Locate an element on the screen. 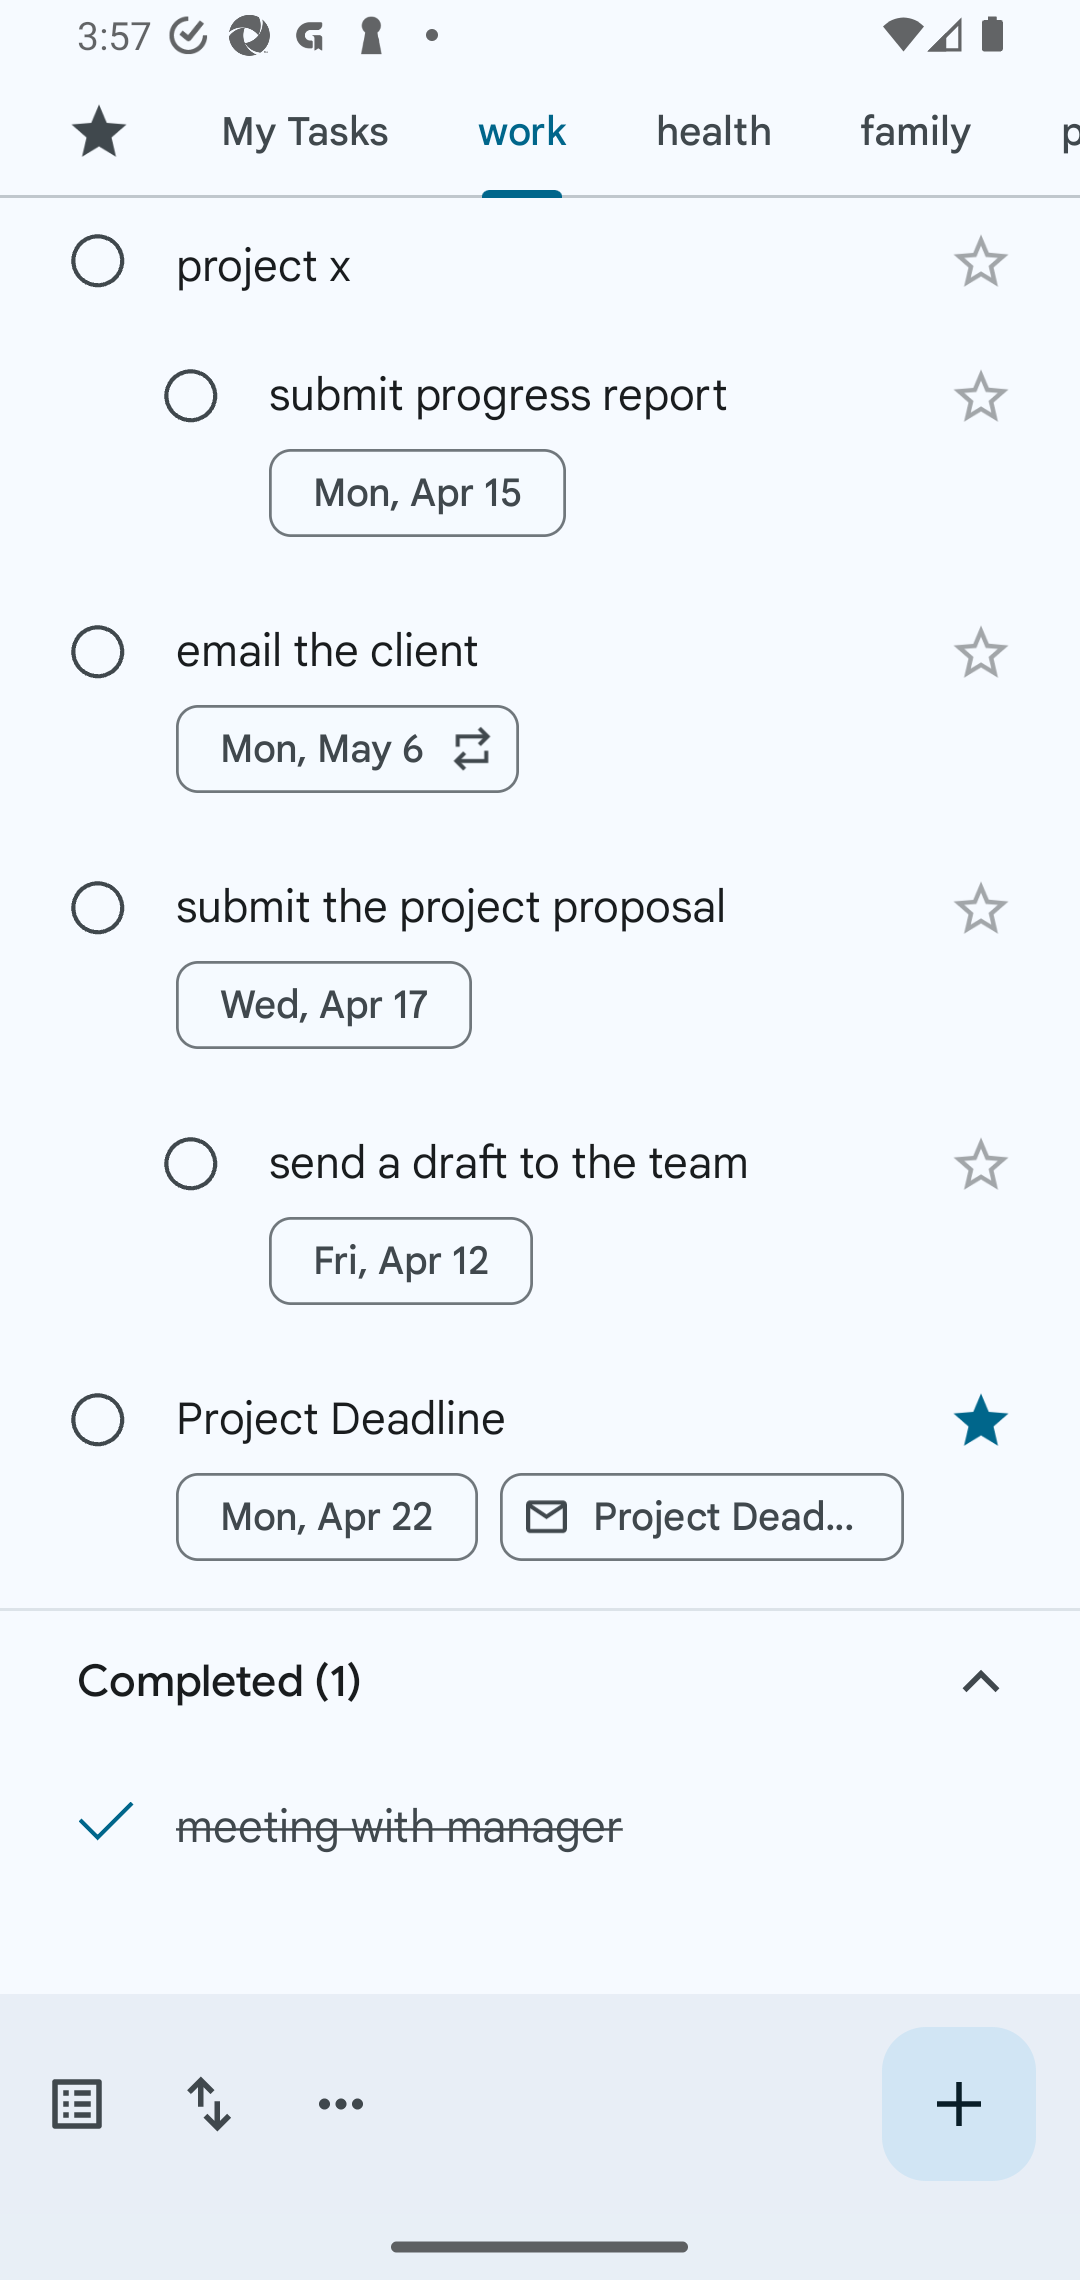 This screenshot has width=1080, height=2280. Add star is located at coordinates (980, 909).